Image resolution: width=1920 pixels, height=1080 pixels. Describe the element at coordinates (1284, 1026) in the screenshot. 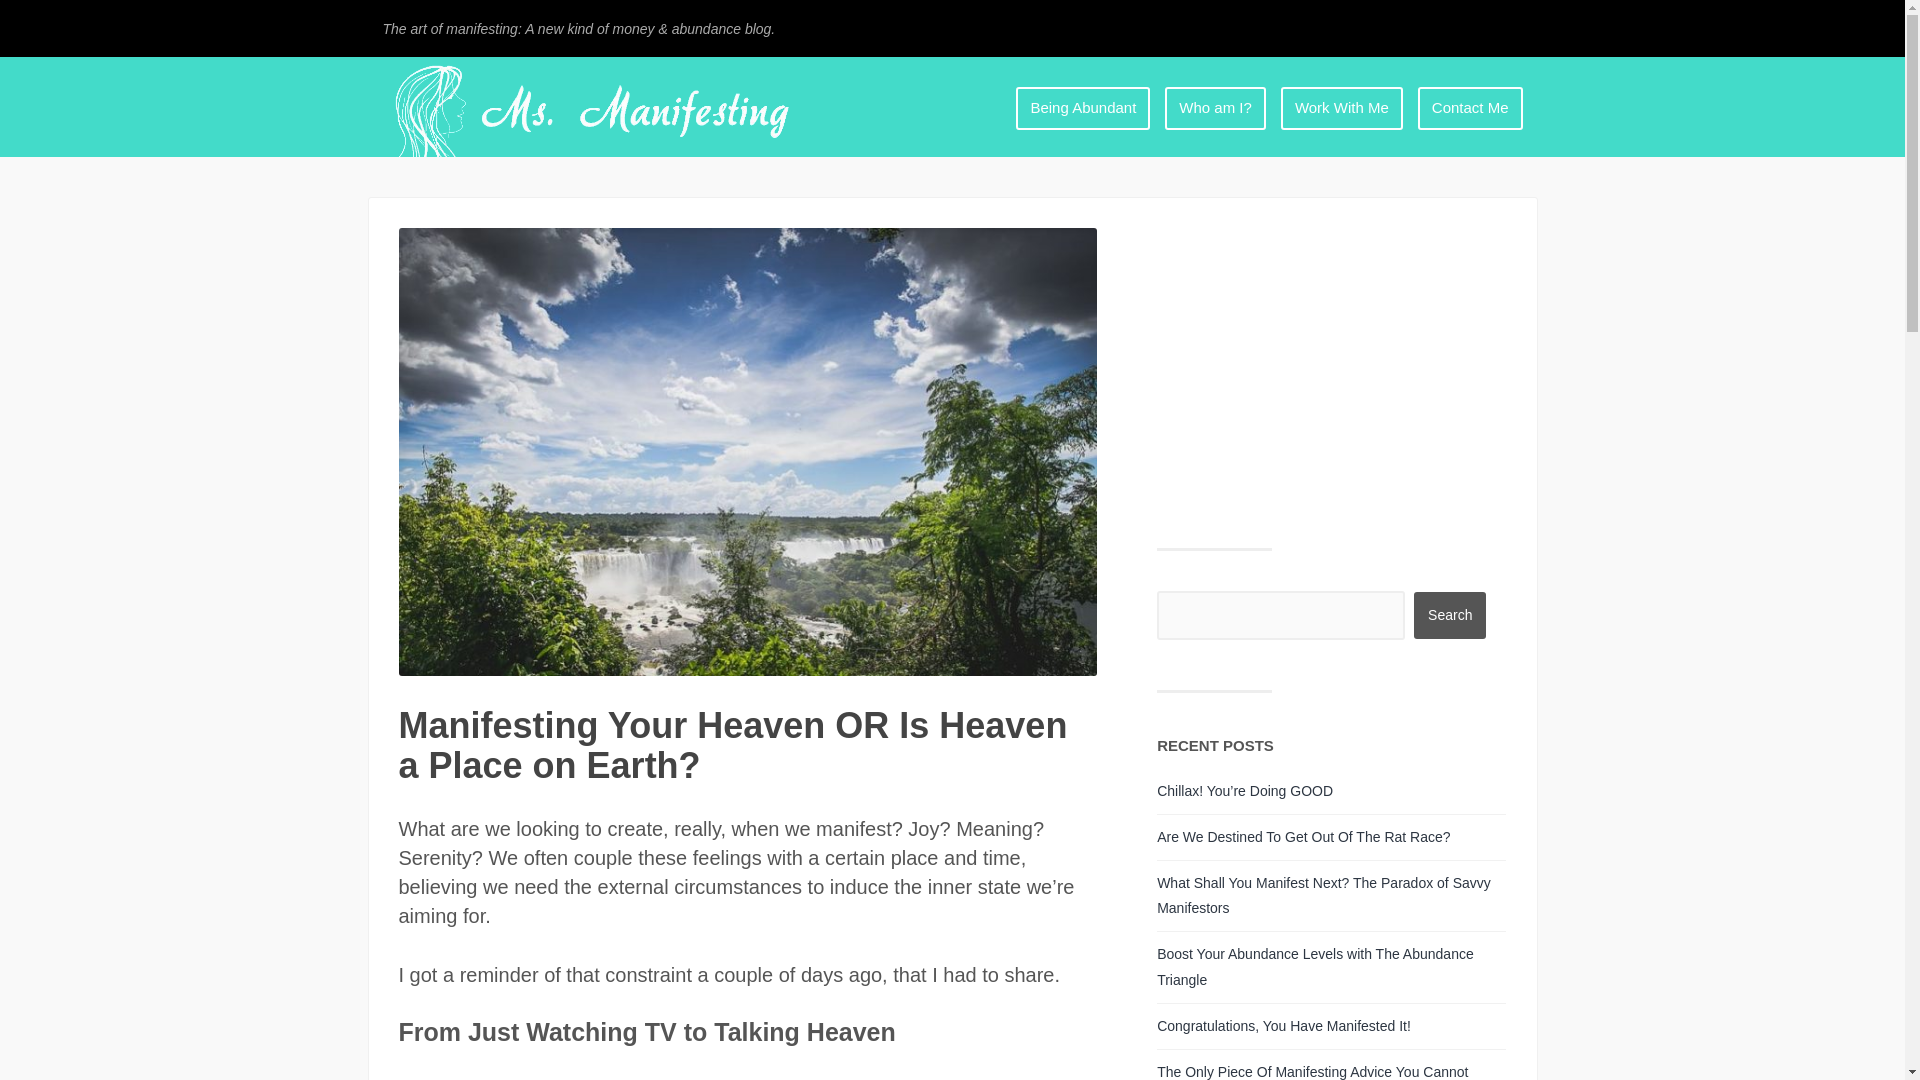

I see `Congratulations, You Have Manifested It!` at that location.